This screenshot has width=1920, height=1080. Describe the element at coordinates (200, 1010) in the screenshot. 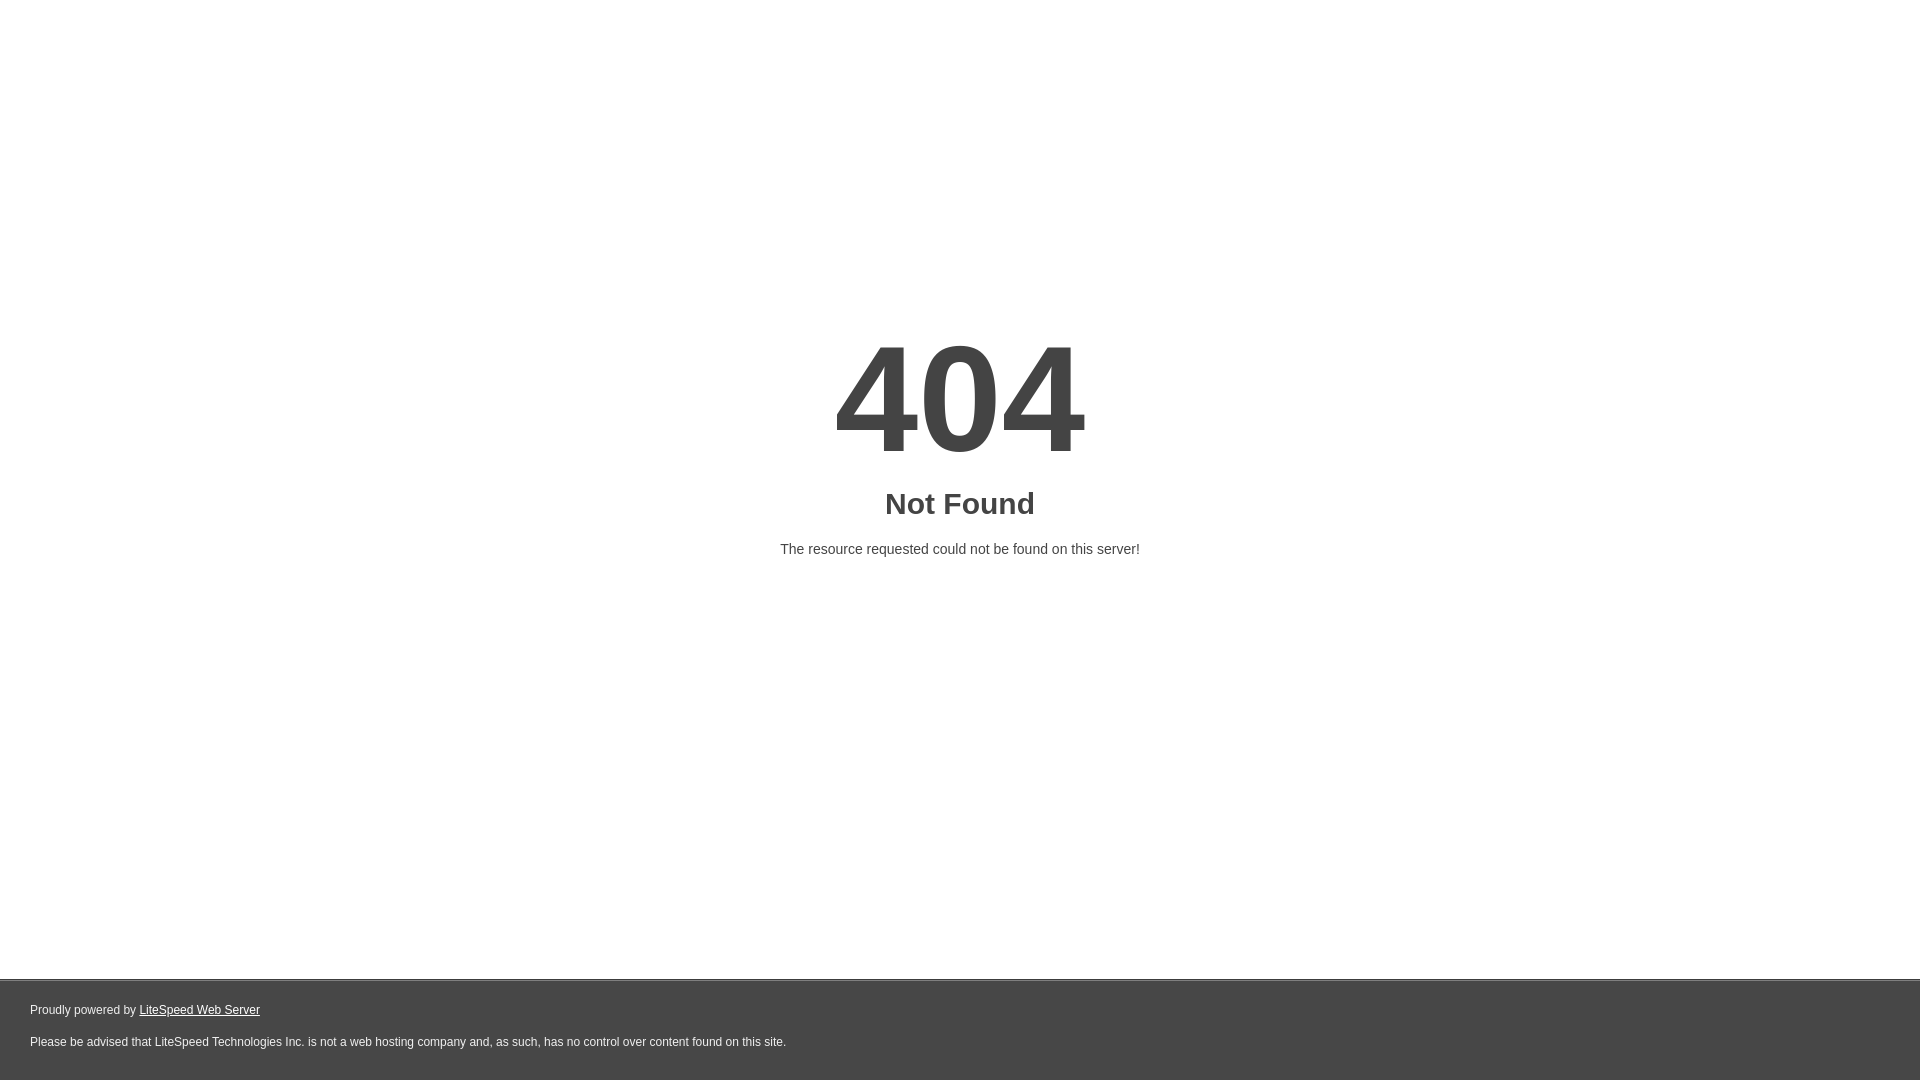

I see `LiteSpeed Web Server` at that location.